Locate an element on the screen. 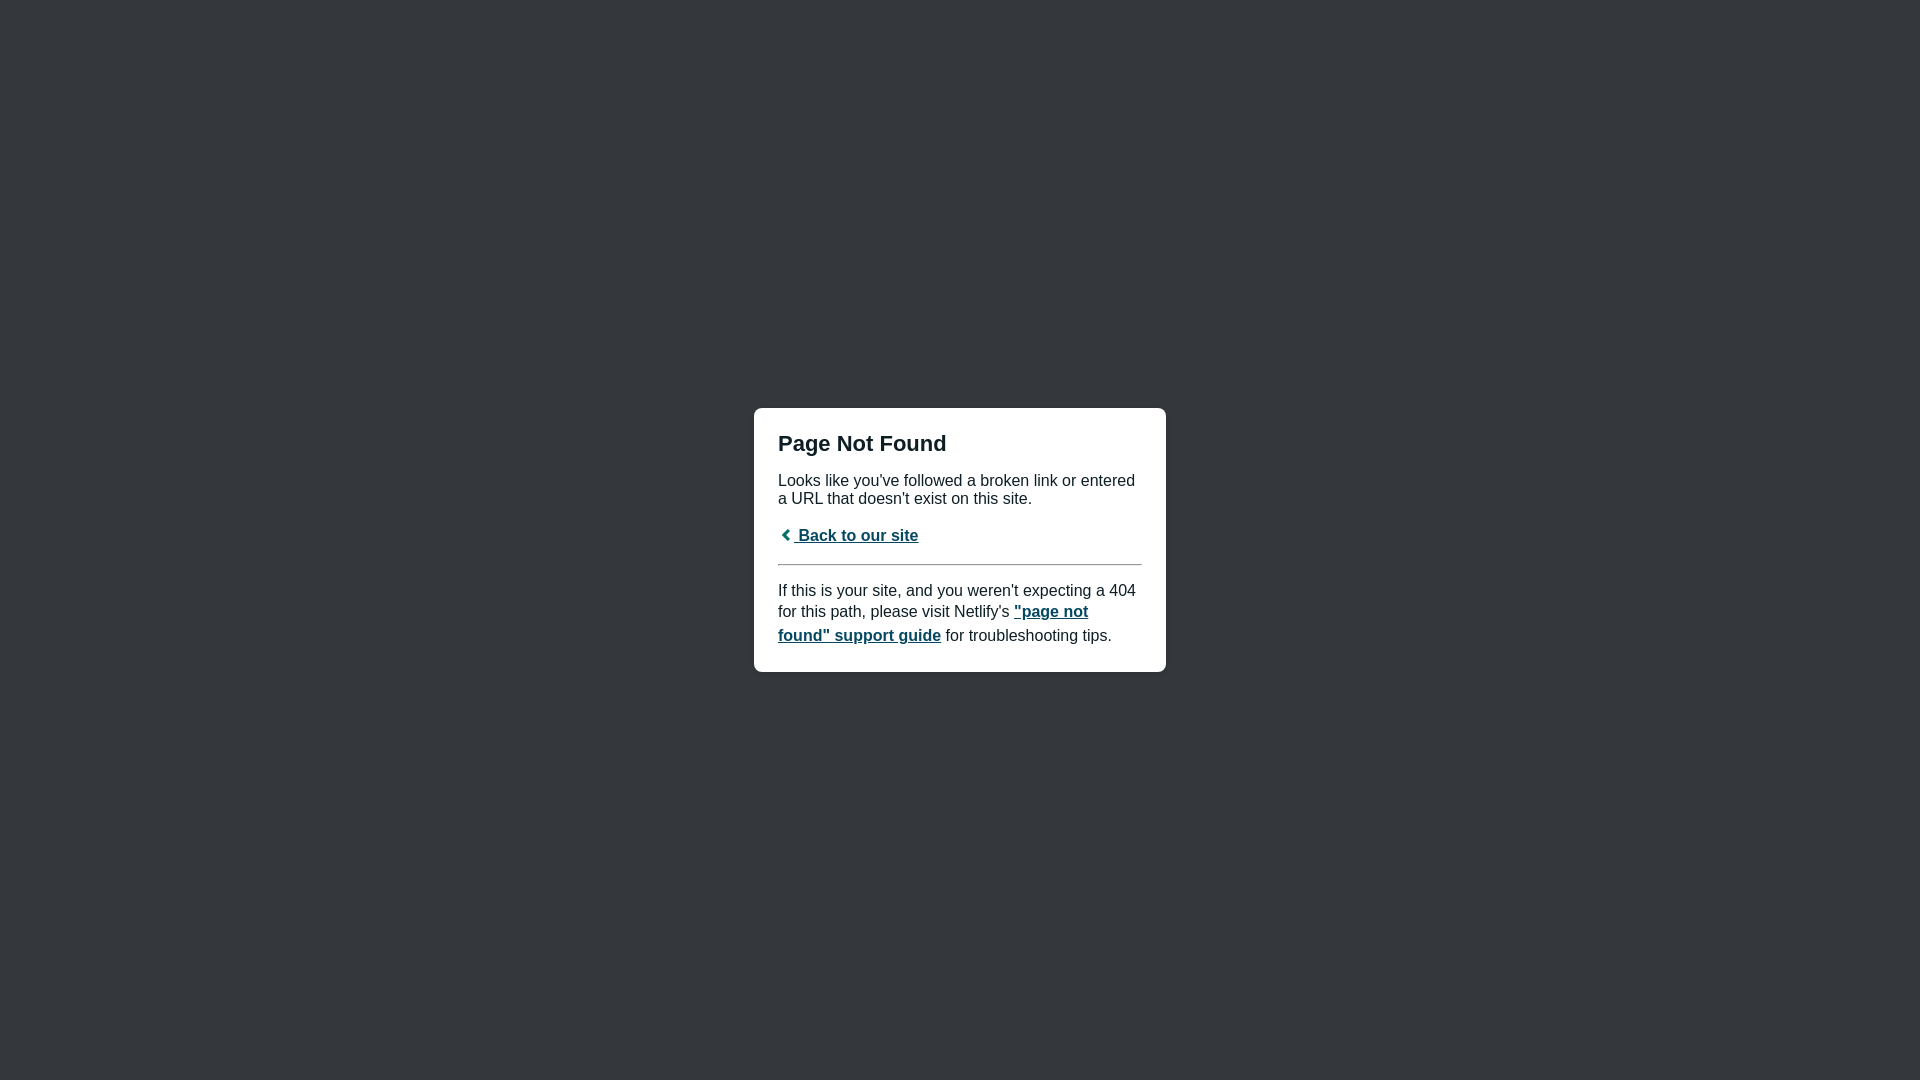  "page not found" support guide is located at coordinates (933, 624).